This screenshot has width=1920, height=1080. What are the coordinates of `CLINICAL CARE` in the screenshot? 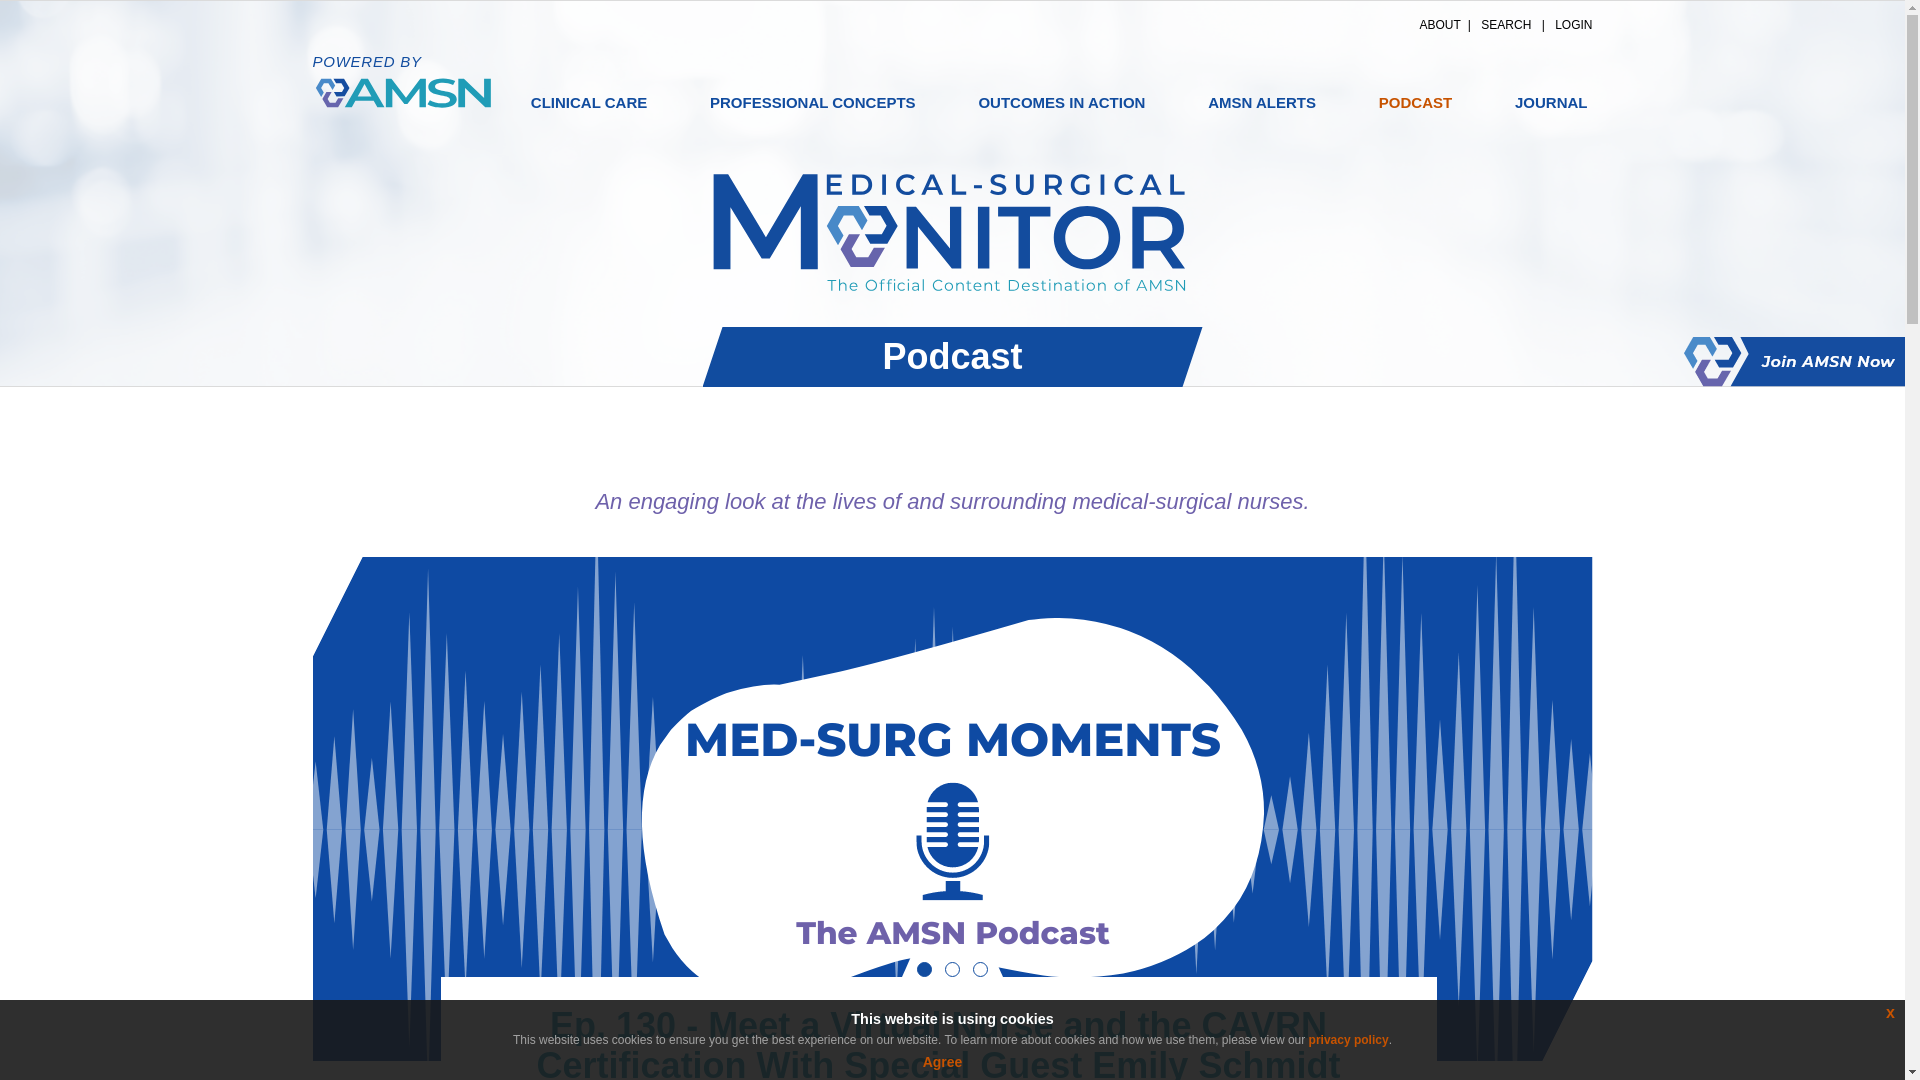 It's located at (589, 102).